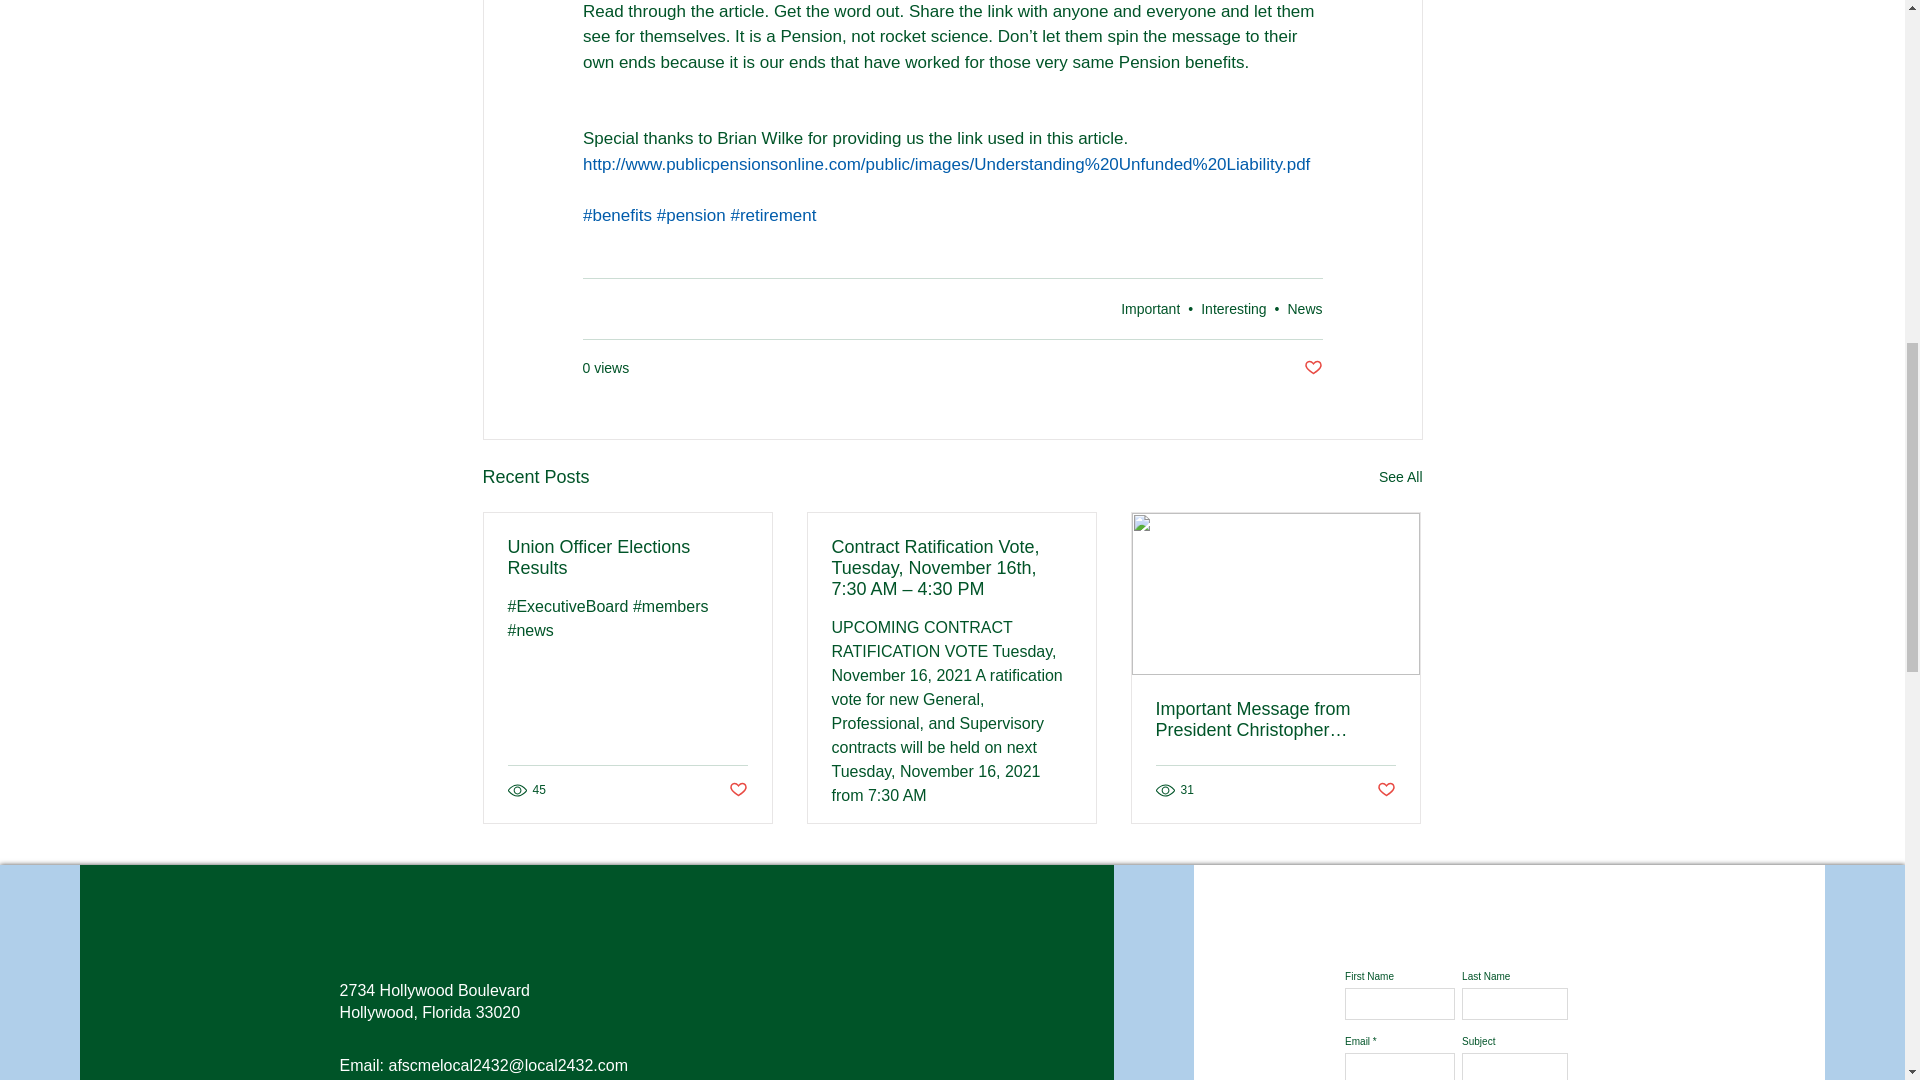 This screenshot has width=1920, height=1080. What do you see at coordinates (1312, 368) in the screenshot?
I see `Post not marked as liked` at bounding box center [1312, 368].